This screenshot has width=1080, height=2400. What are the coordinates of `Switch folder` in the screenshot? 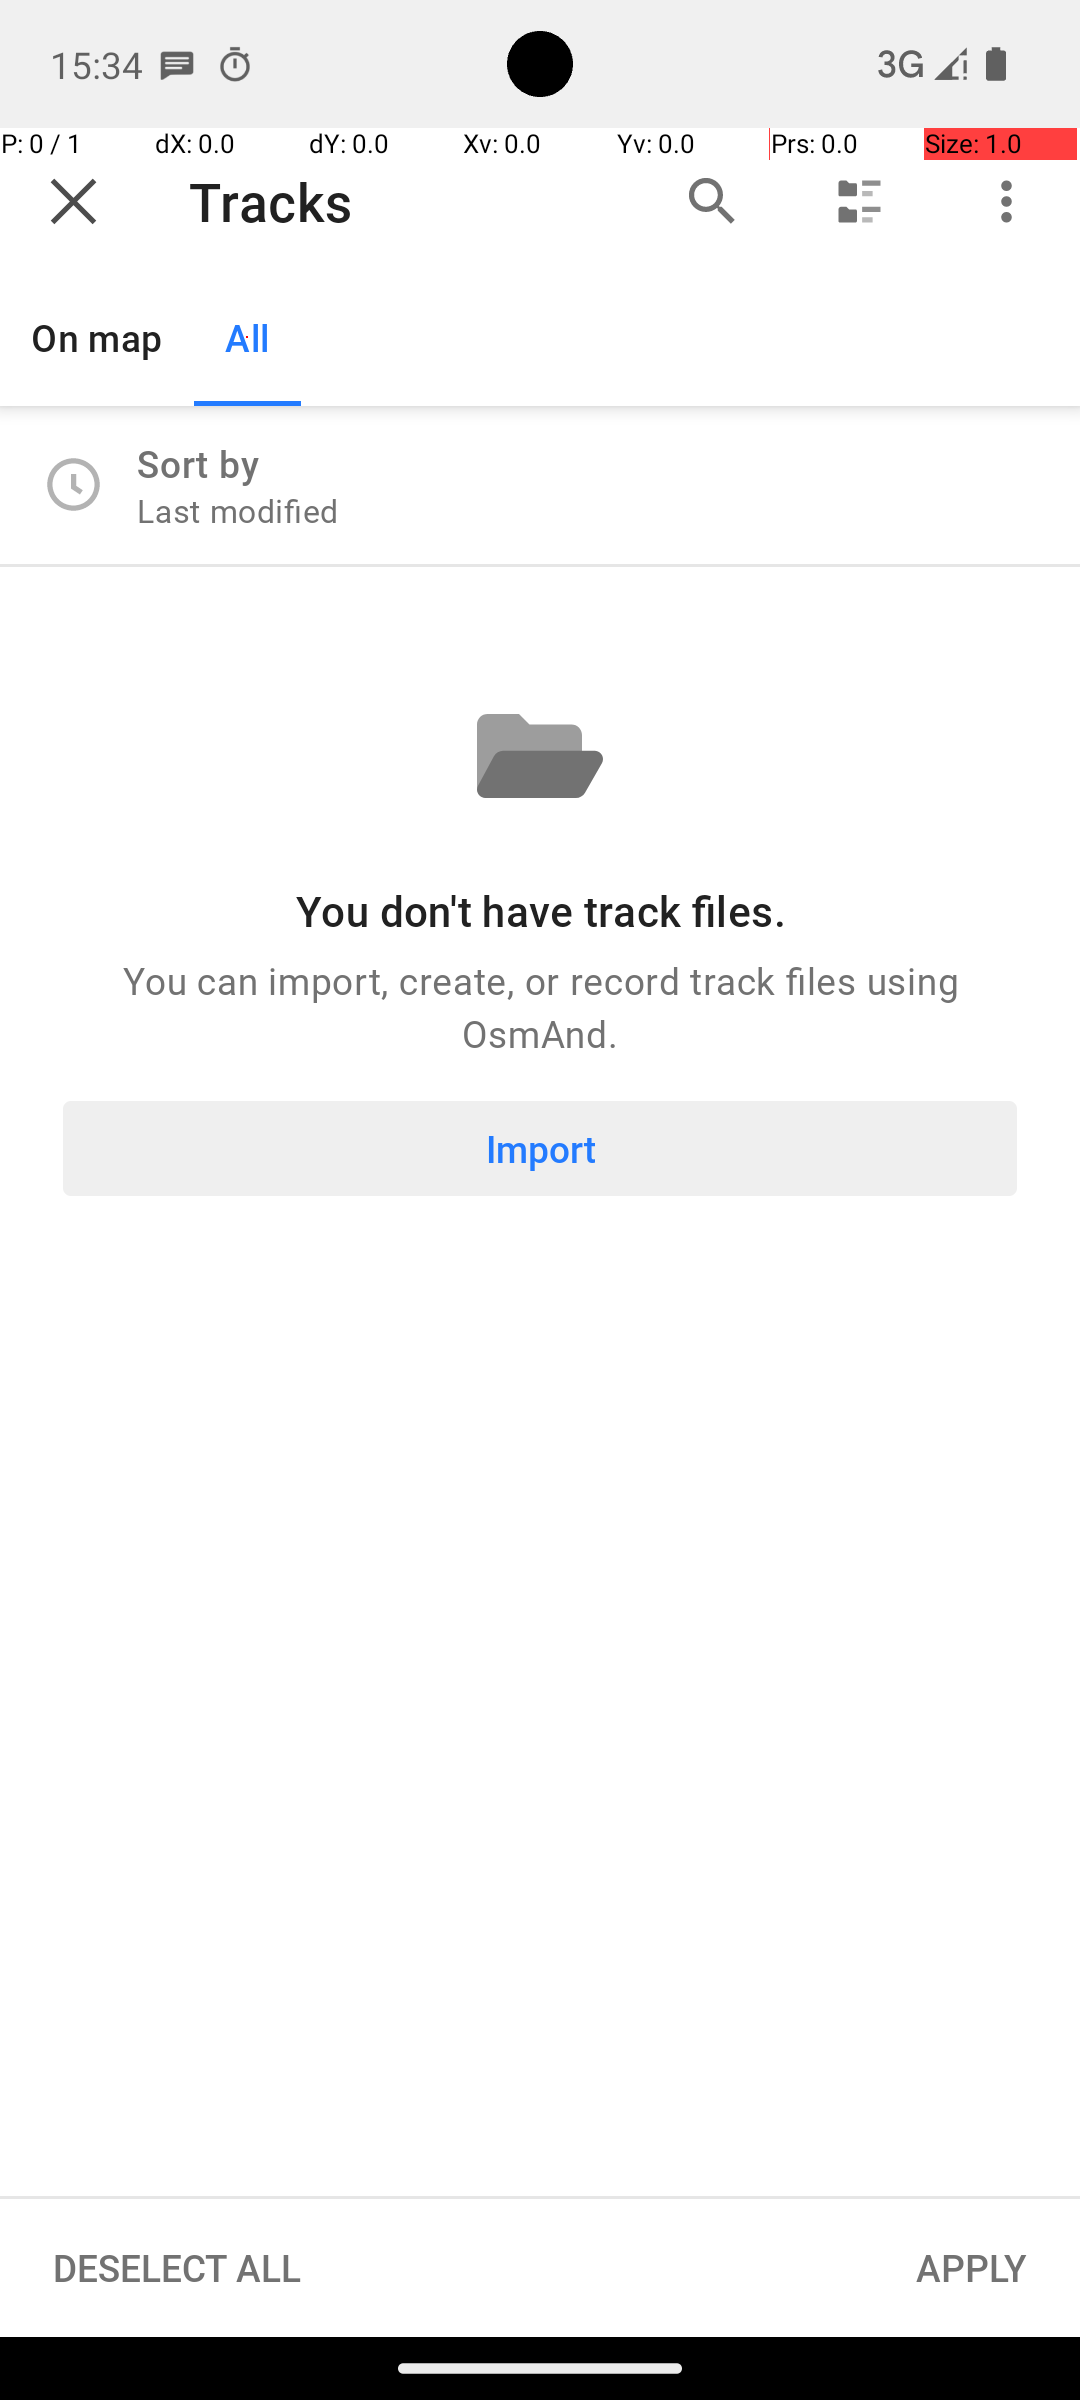 It's located at (860, 202).